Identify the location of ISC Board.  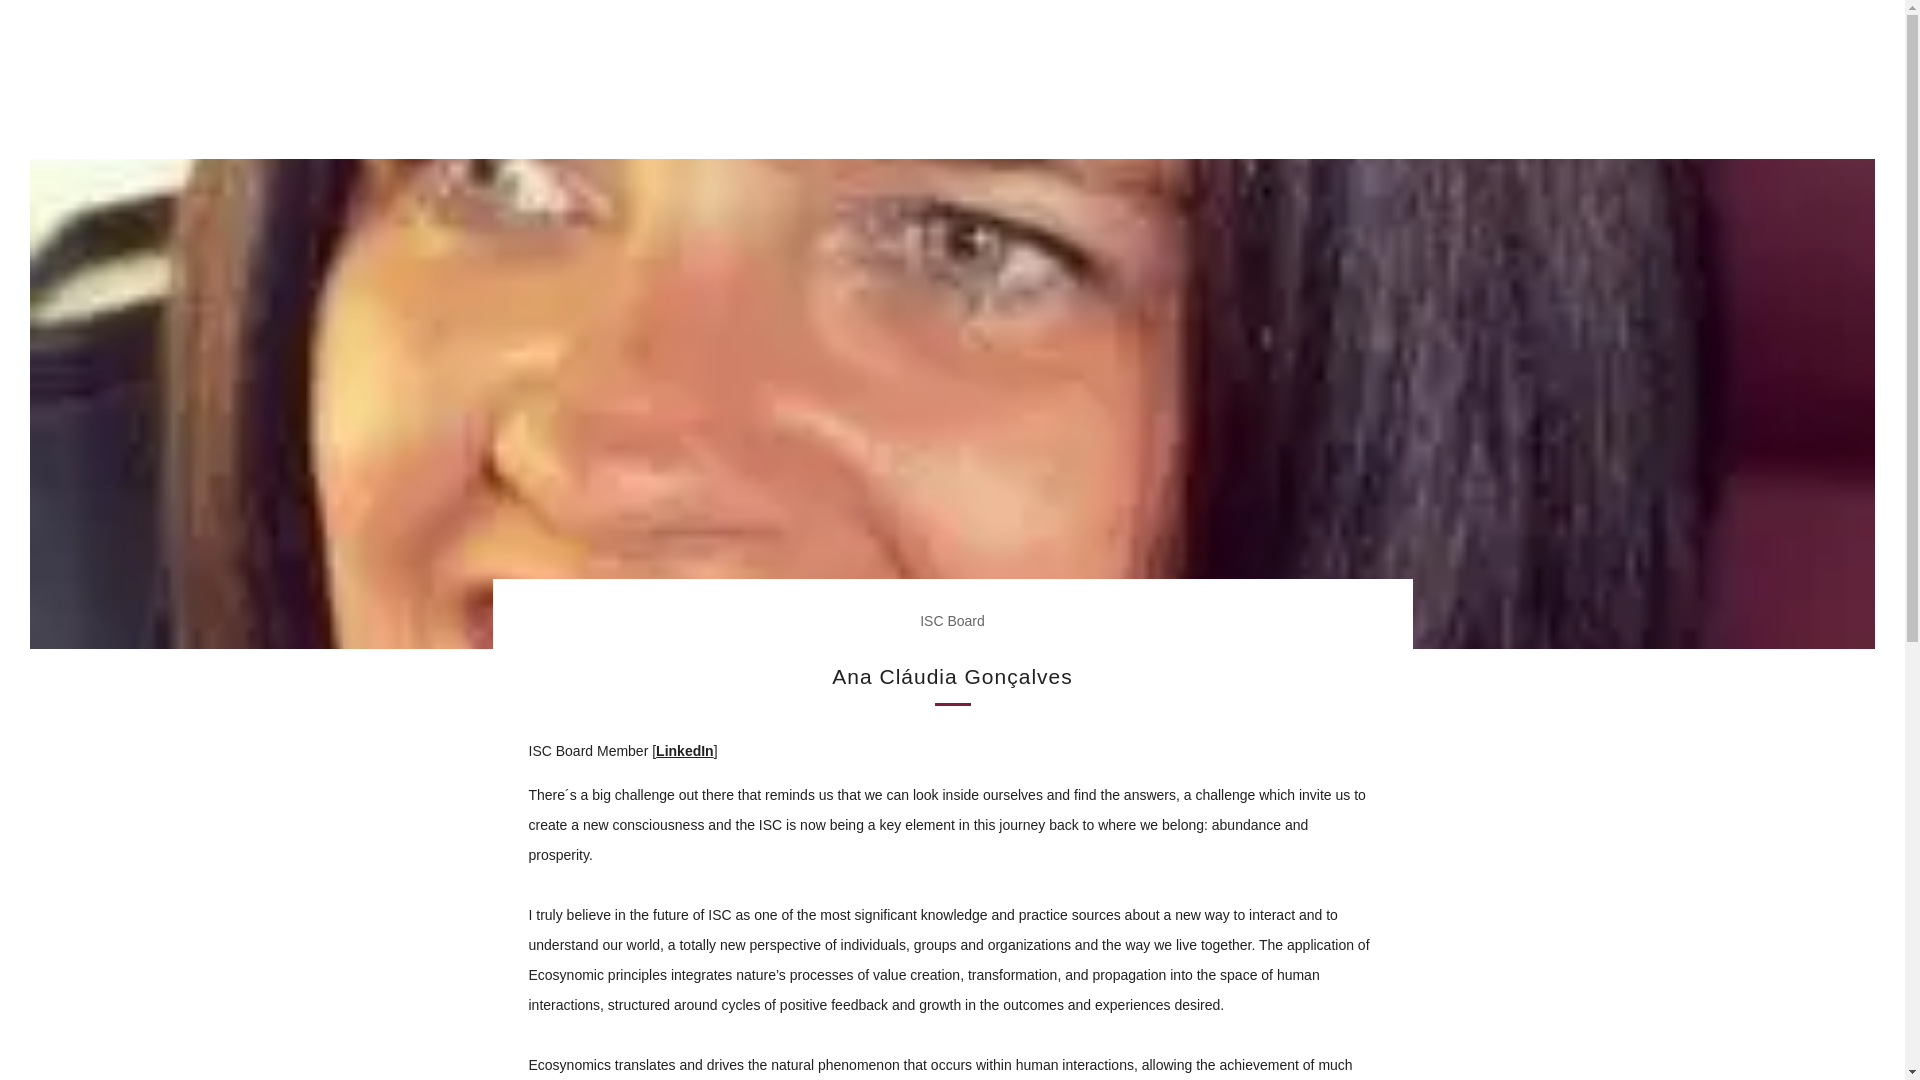
(952, 620).